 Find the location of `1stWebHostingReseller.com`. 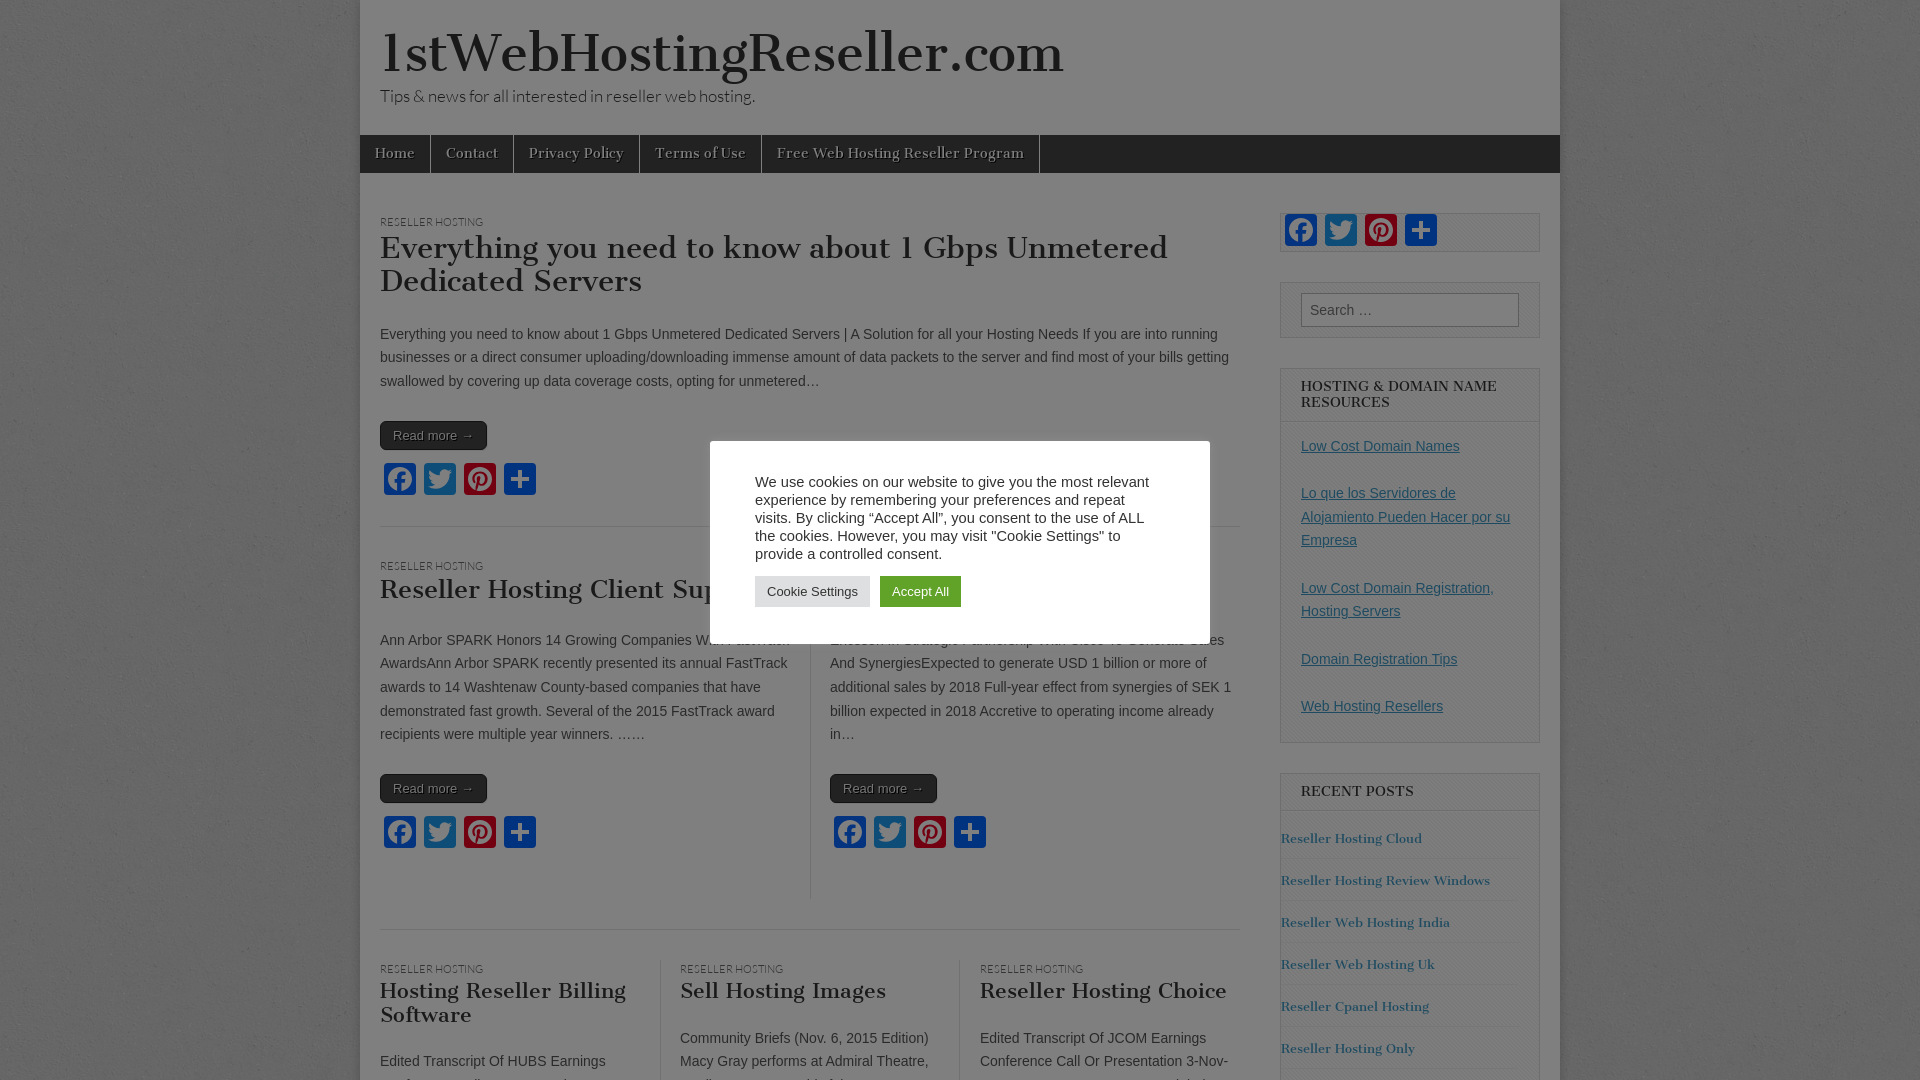

1stWebHostingReseller.com is located at coordinates (722, 54).